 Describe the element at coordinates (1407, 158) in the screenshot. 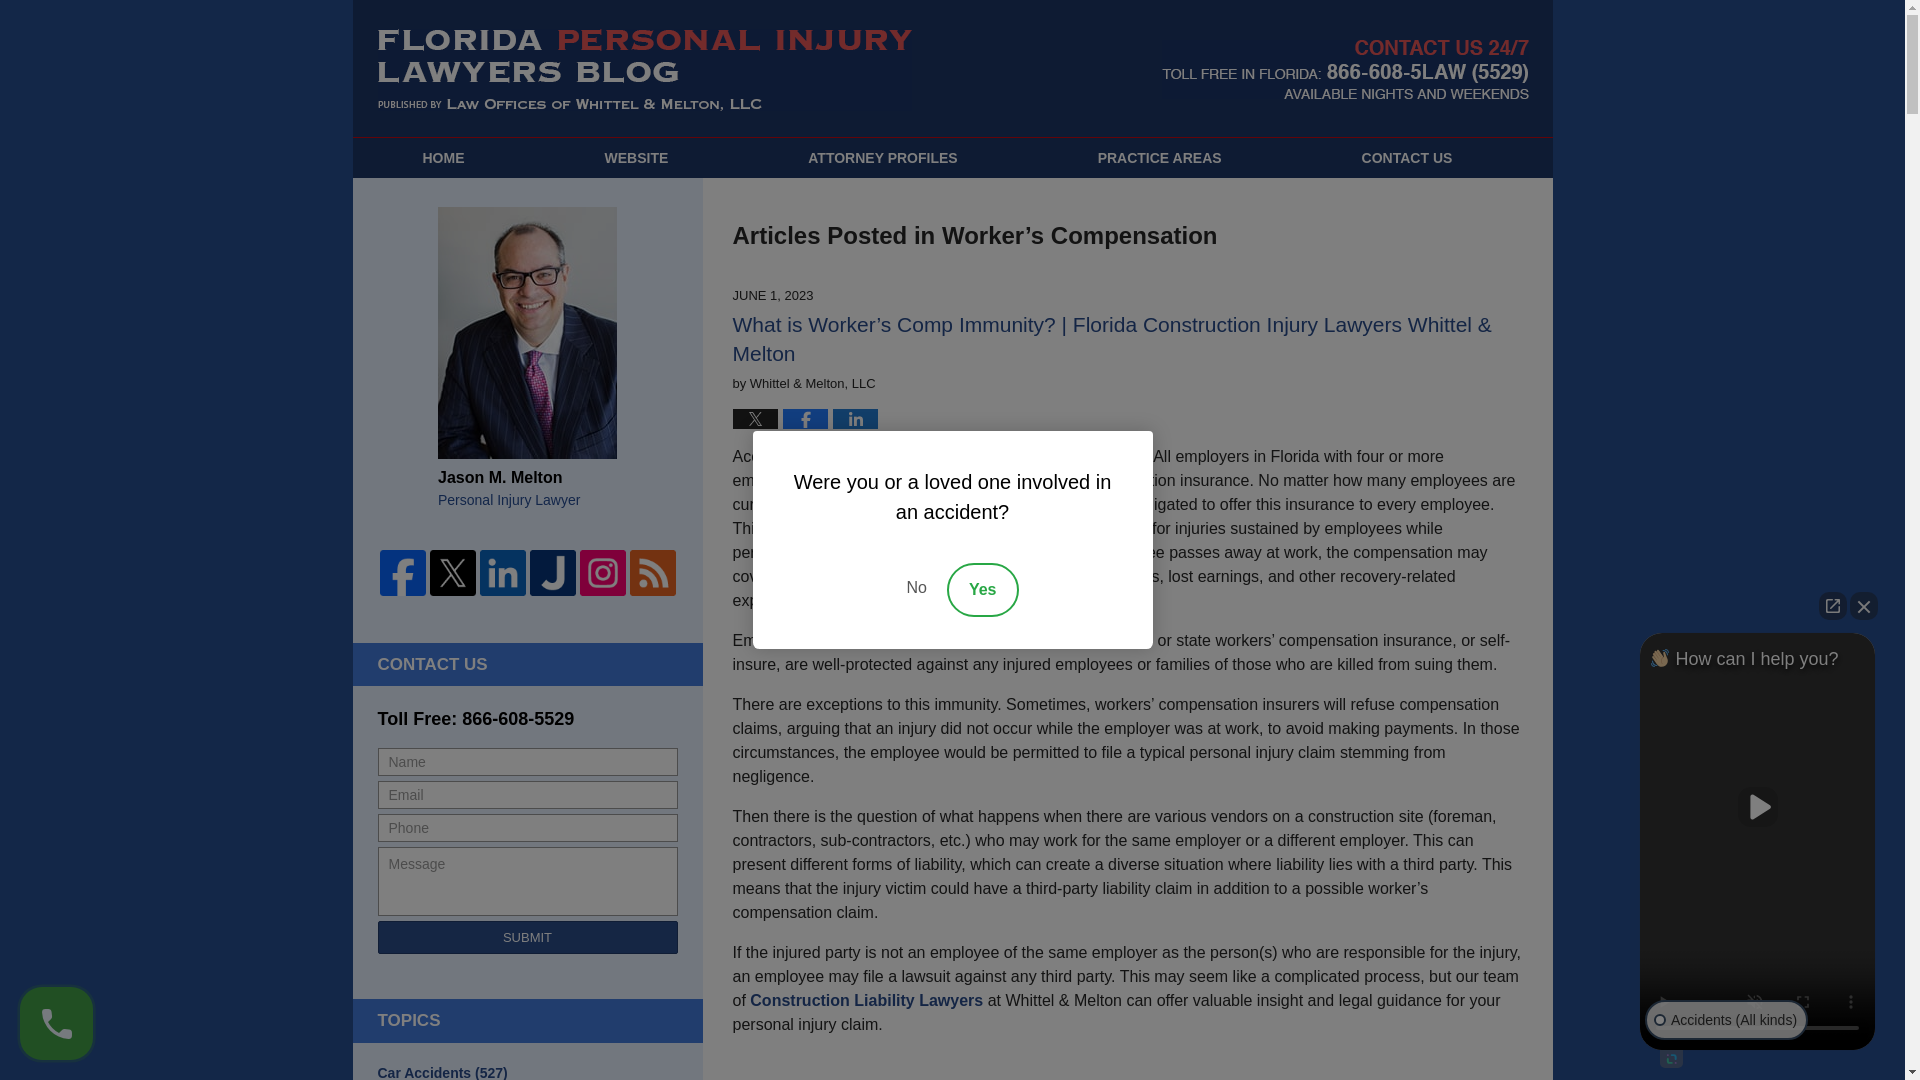

I see `CONTACT US` at that location.